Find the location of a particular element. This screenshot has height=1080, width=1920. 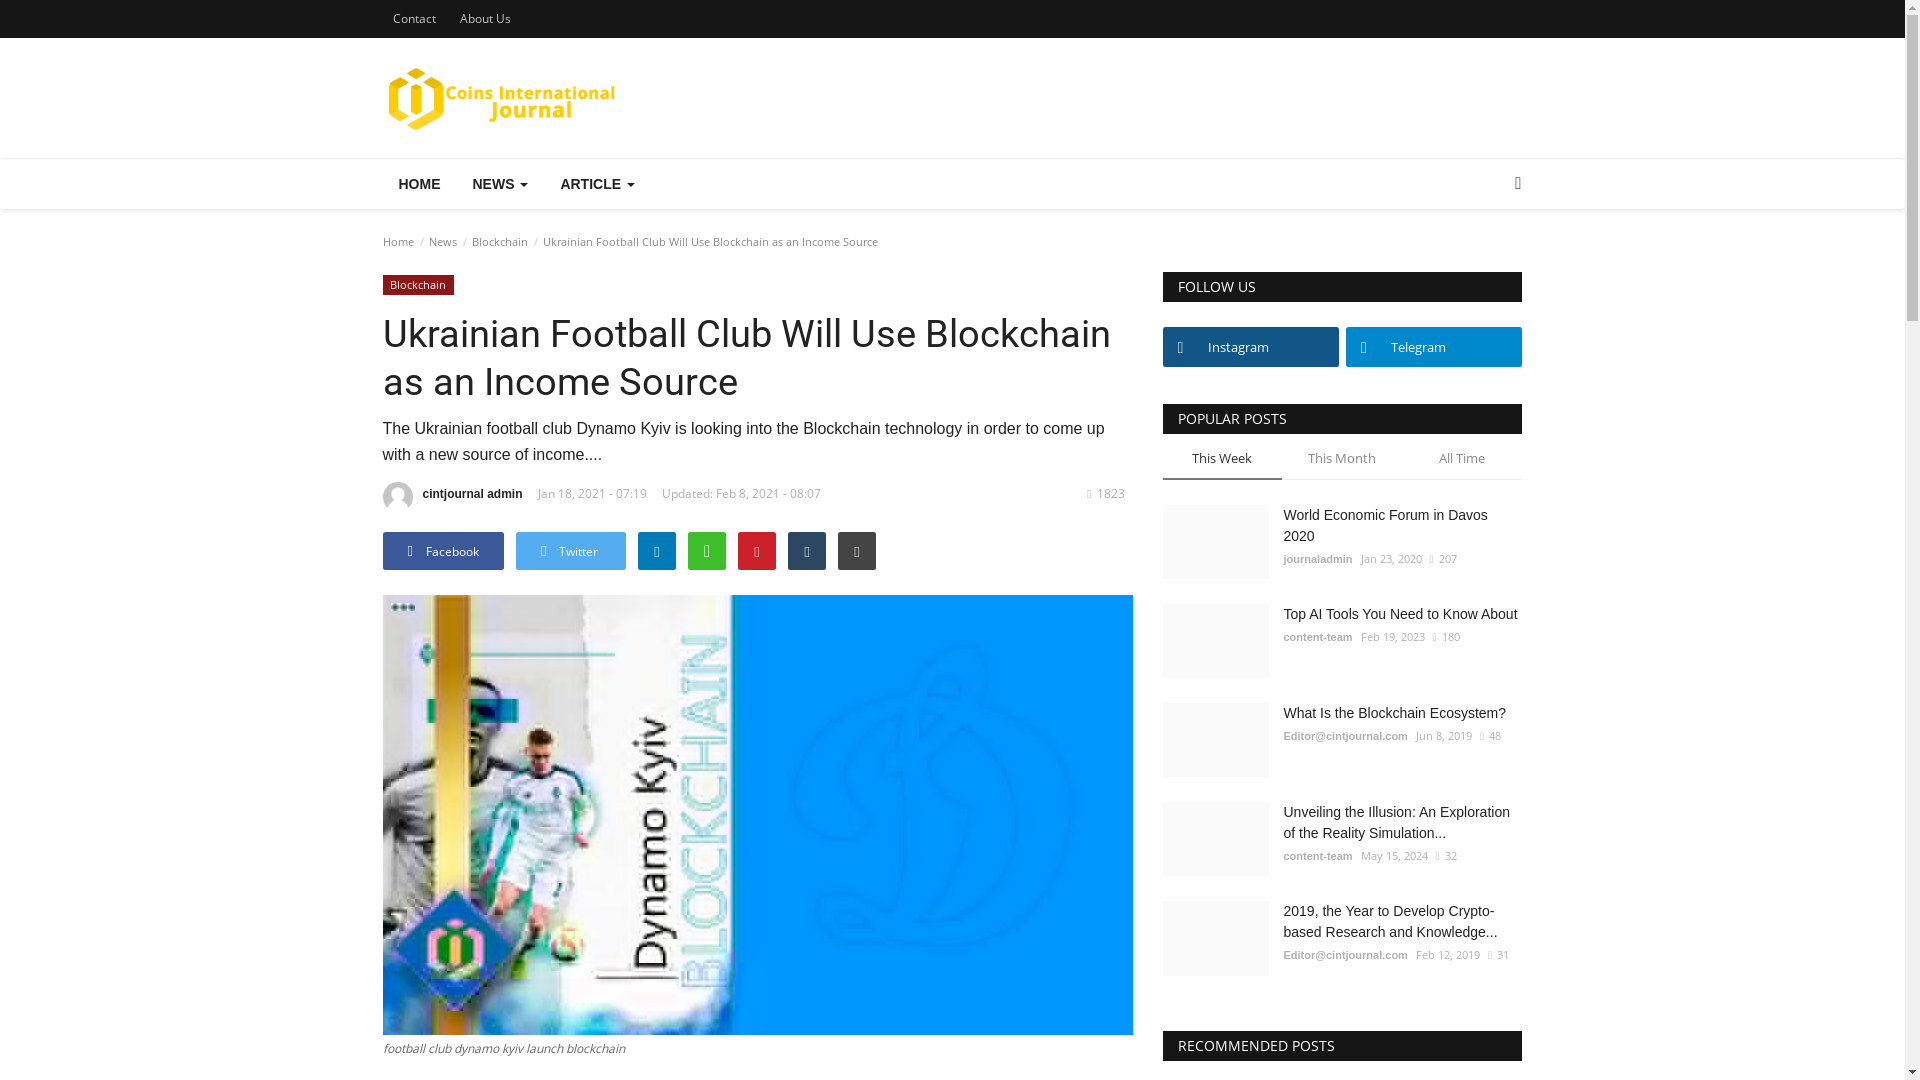

Contact is located at coordinates (414, 18).